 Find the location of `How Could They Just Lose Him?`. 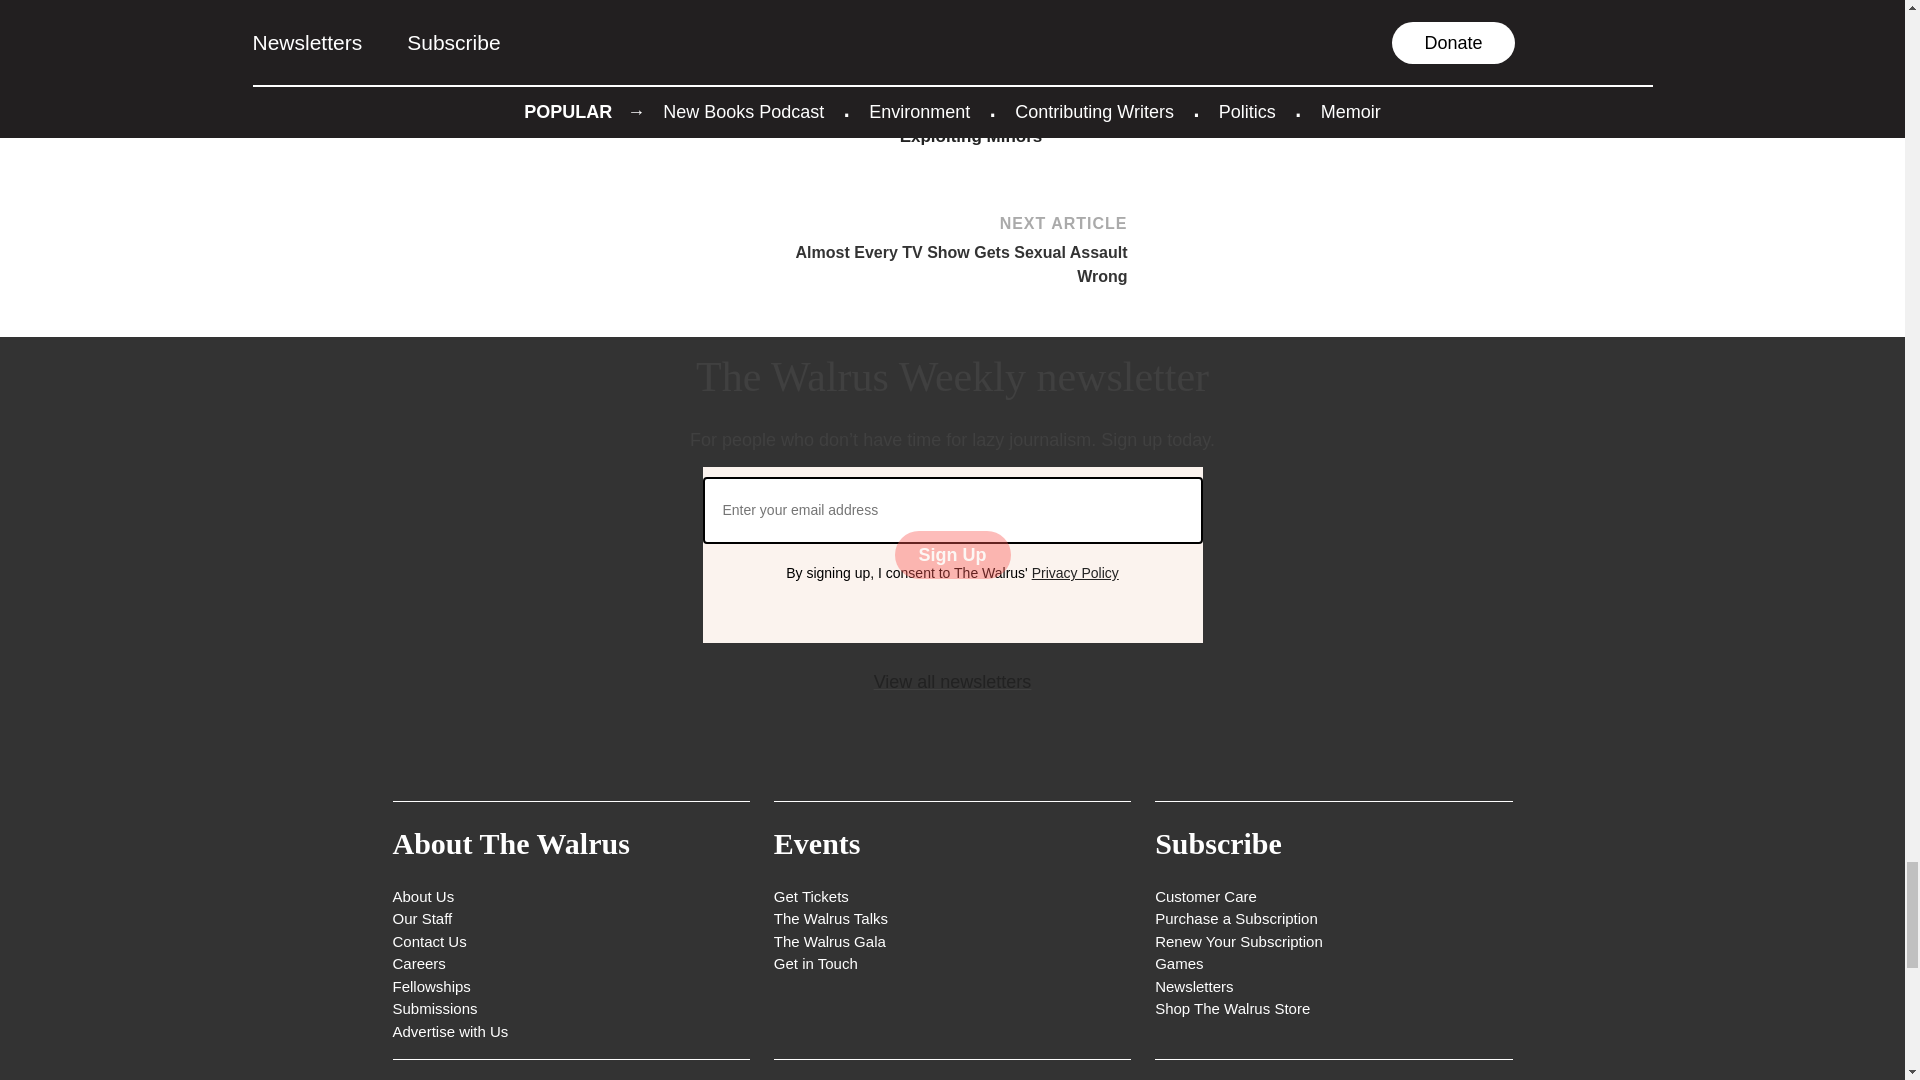

How Could They Just Lose Him? is located at coordinates (506, 68).